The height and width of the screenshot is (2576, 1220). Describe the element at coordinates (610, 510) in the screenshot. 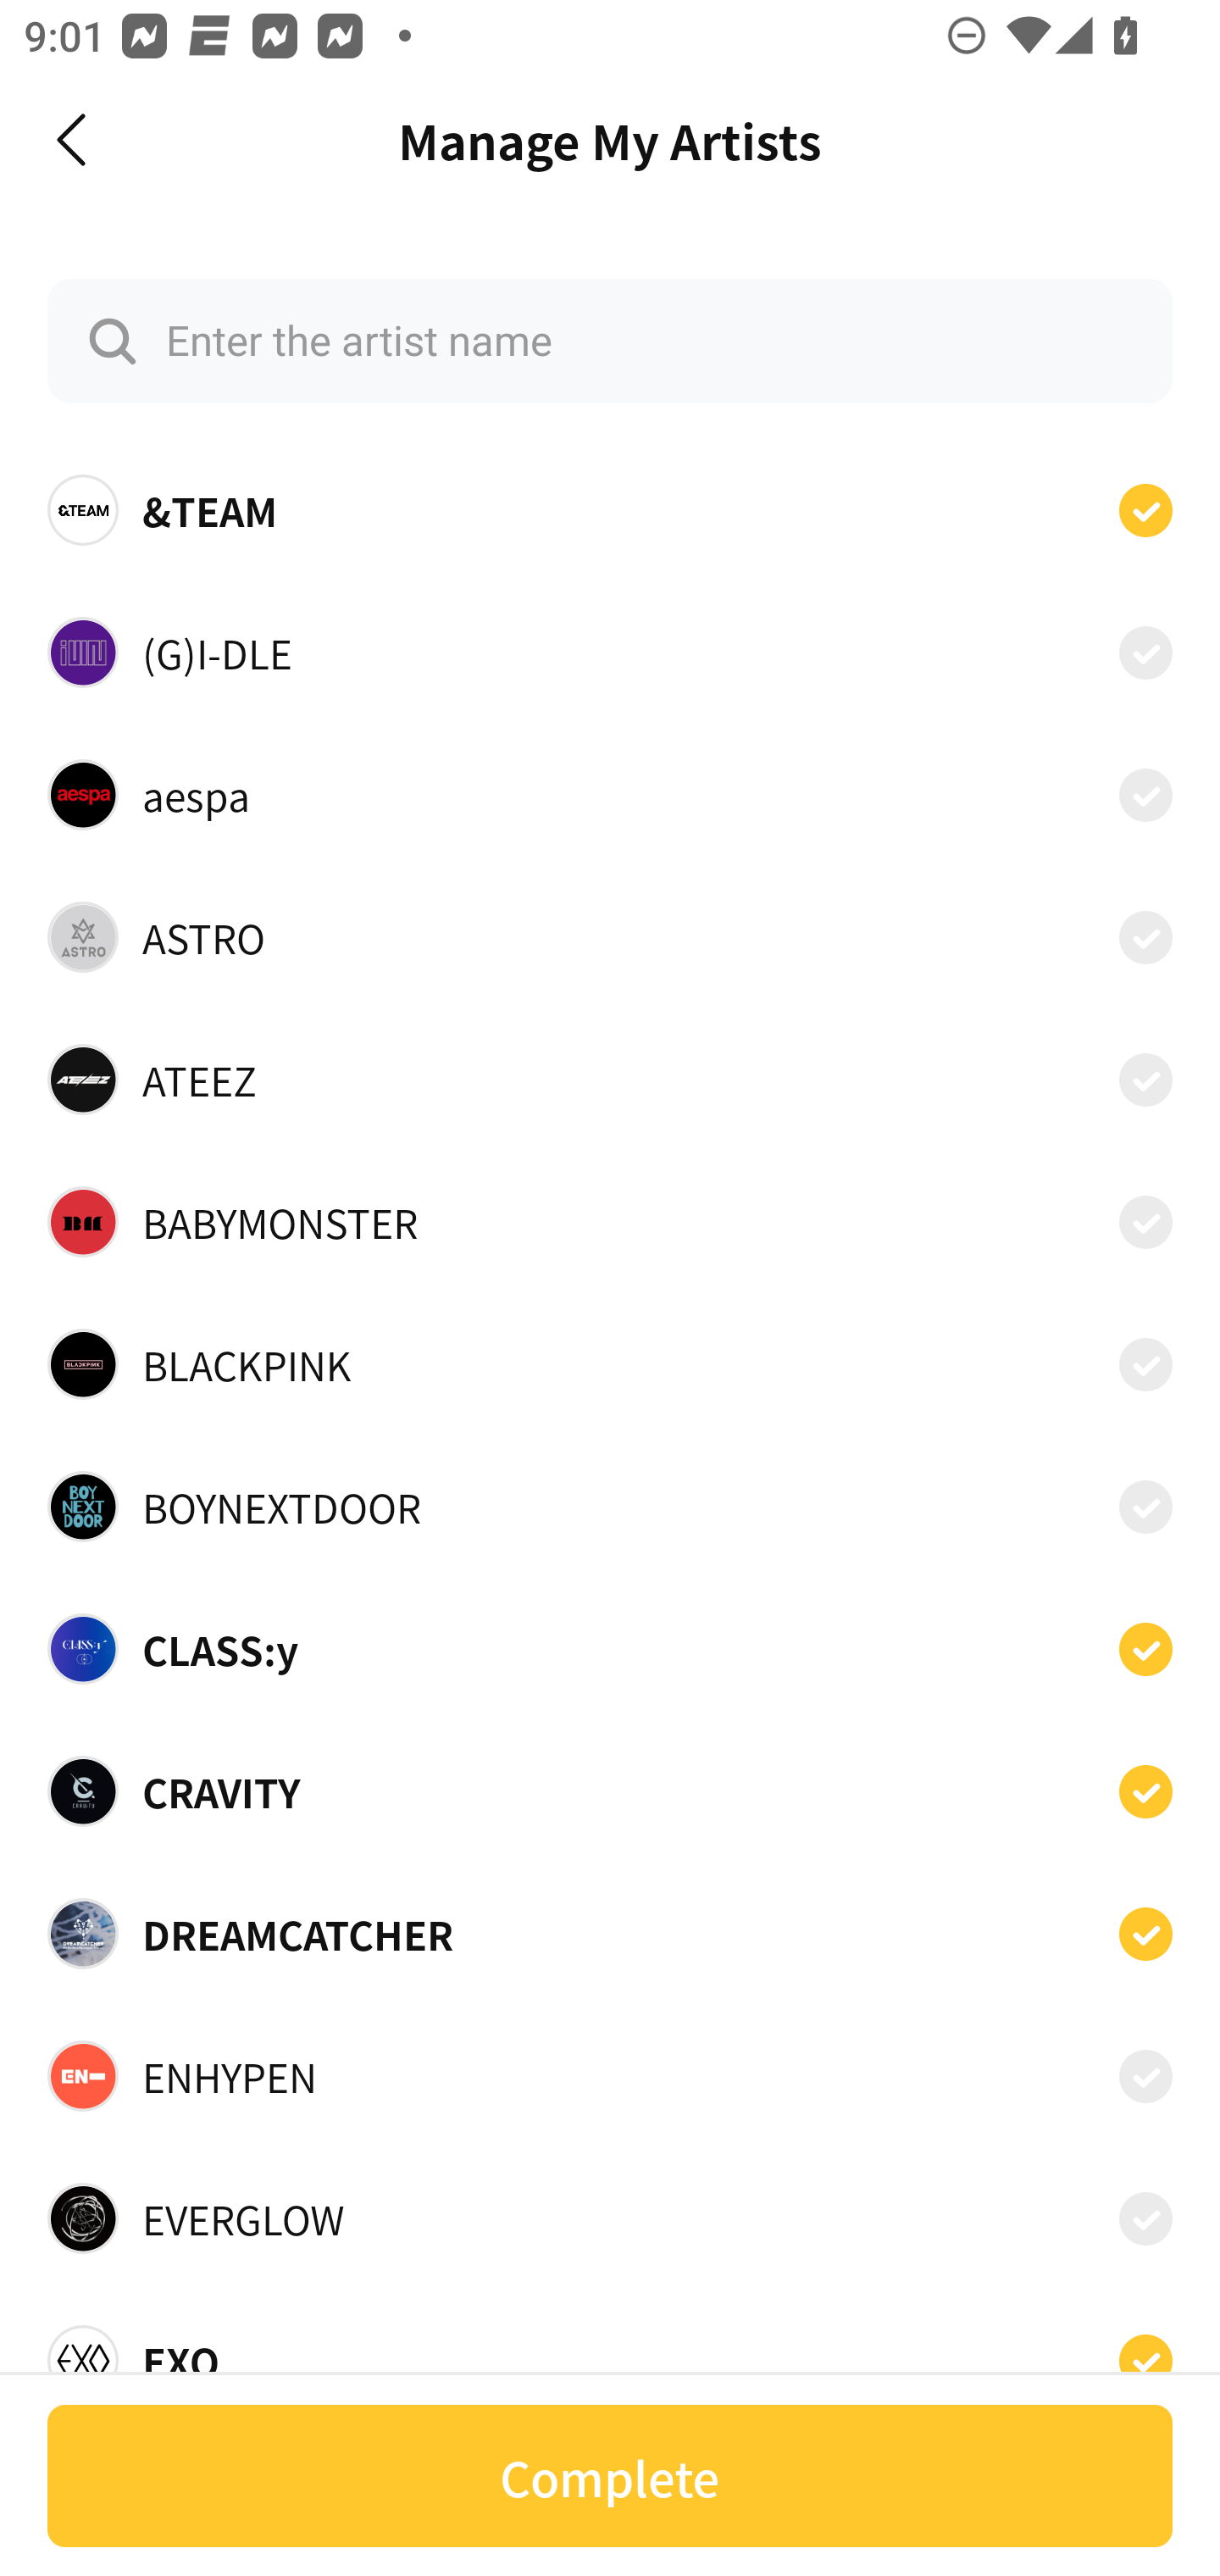

I see `&TEAM` at that location.